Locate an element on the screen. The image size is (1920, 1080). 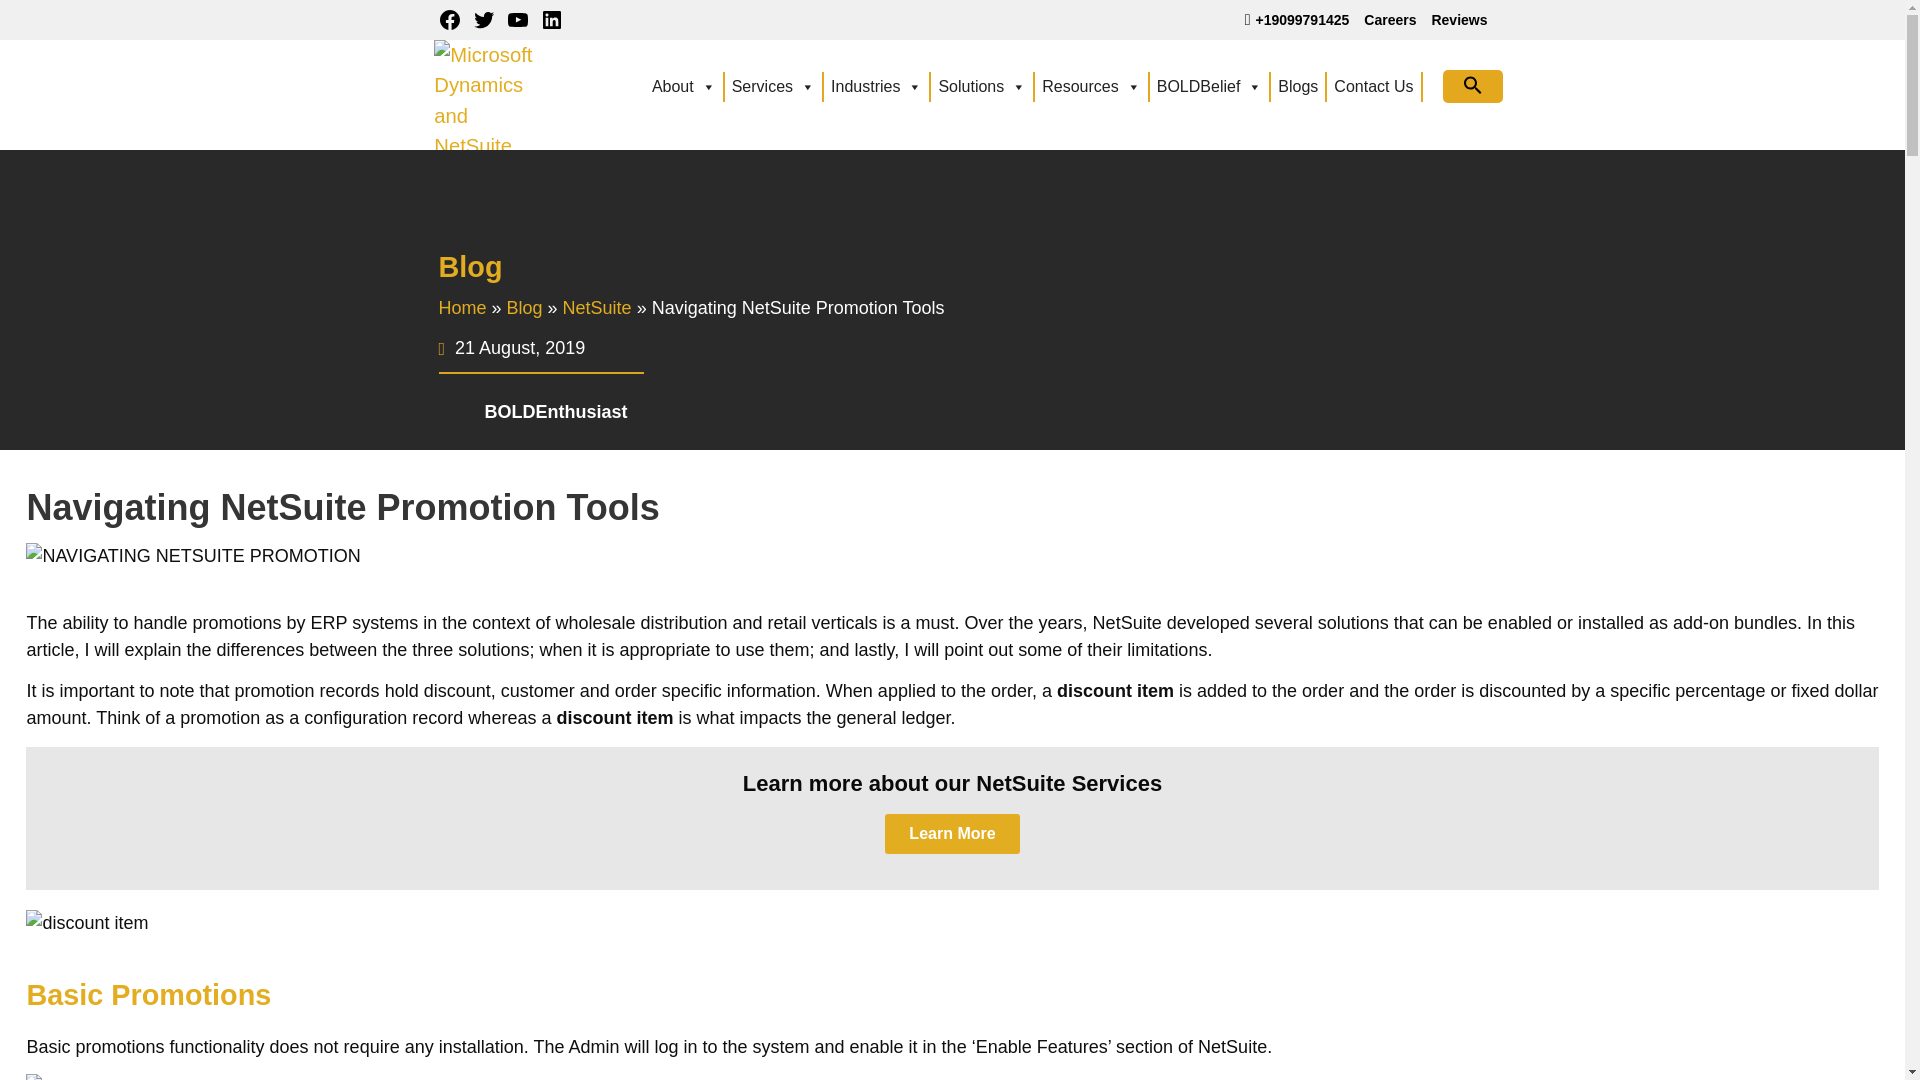
Careers is located at coordinates (1390, 20).